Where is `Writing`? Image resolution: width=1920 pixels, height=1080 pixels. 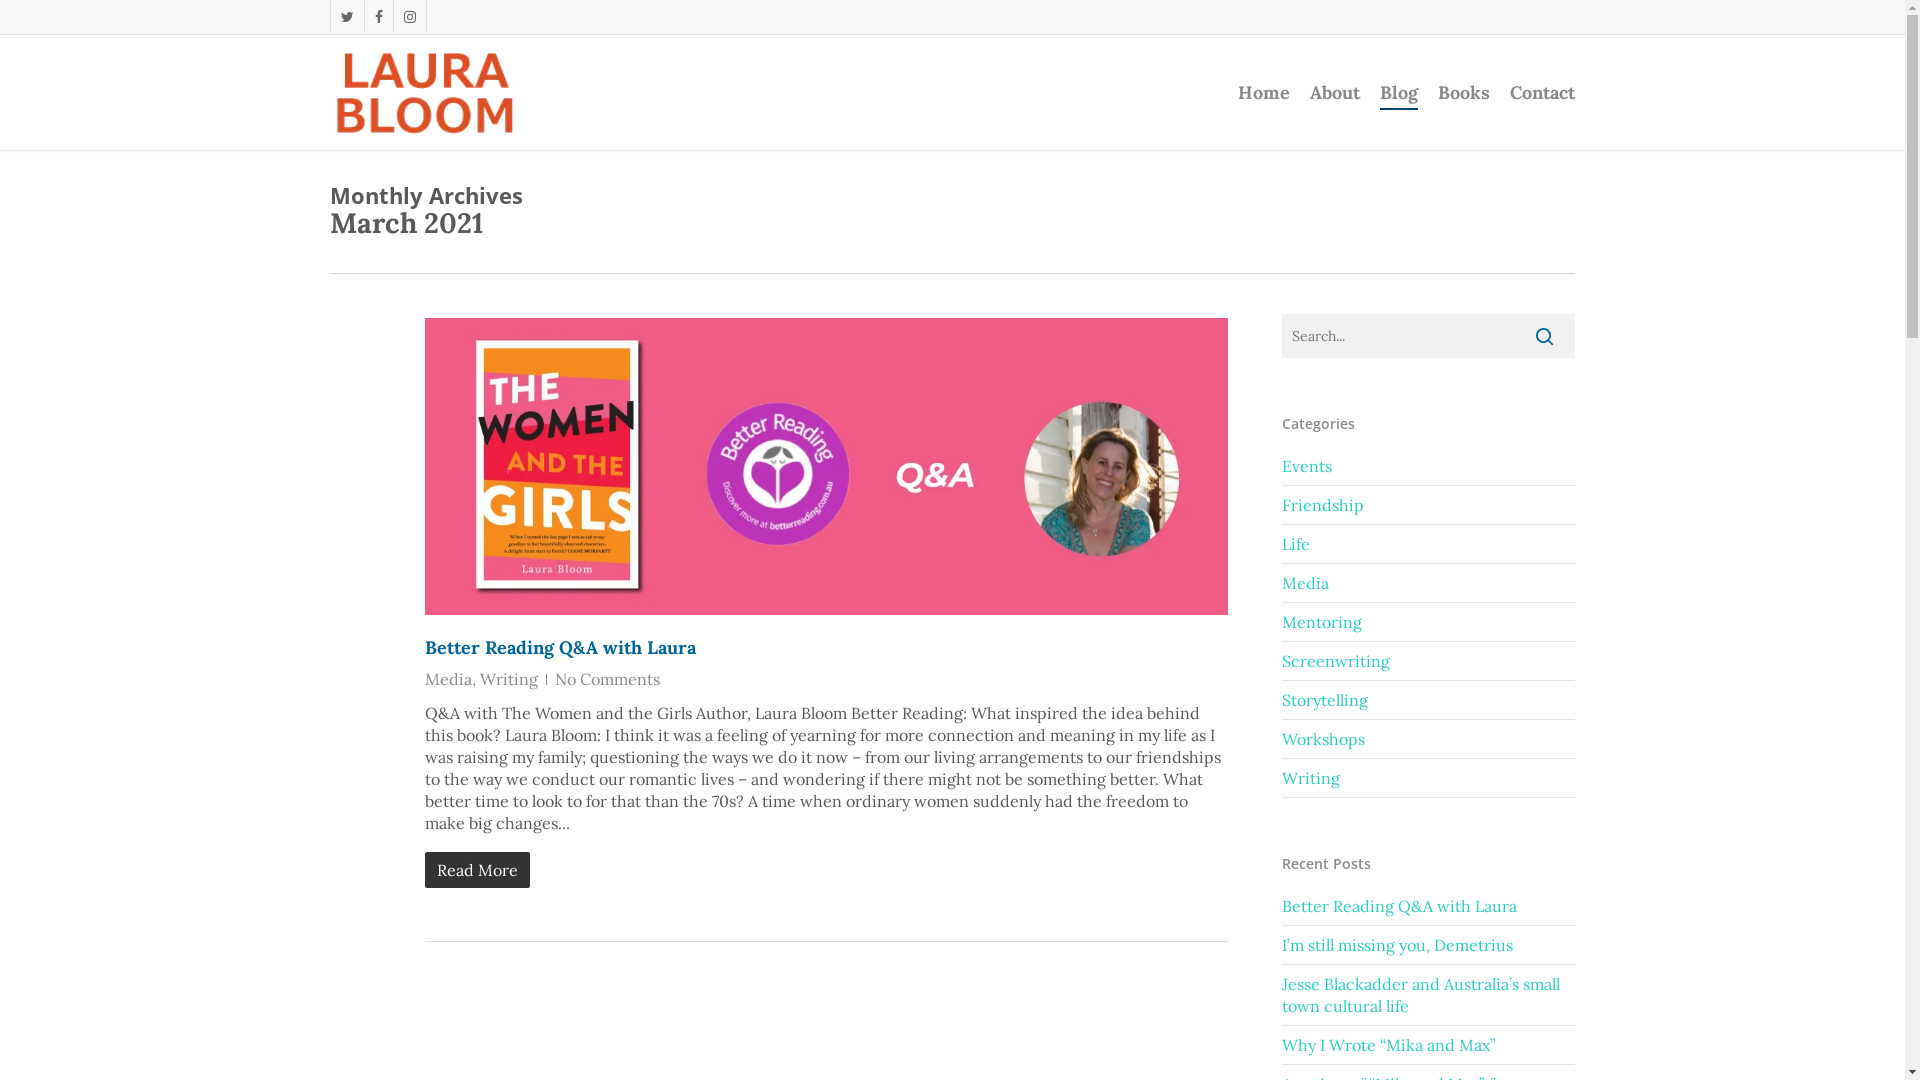
Writing is located at coordinates (509, 679).